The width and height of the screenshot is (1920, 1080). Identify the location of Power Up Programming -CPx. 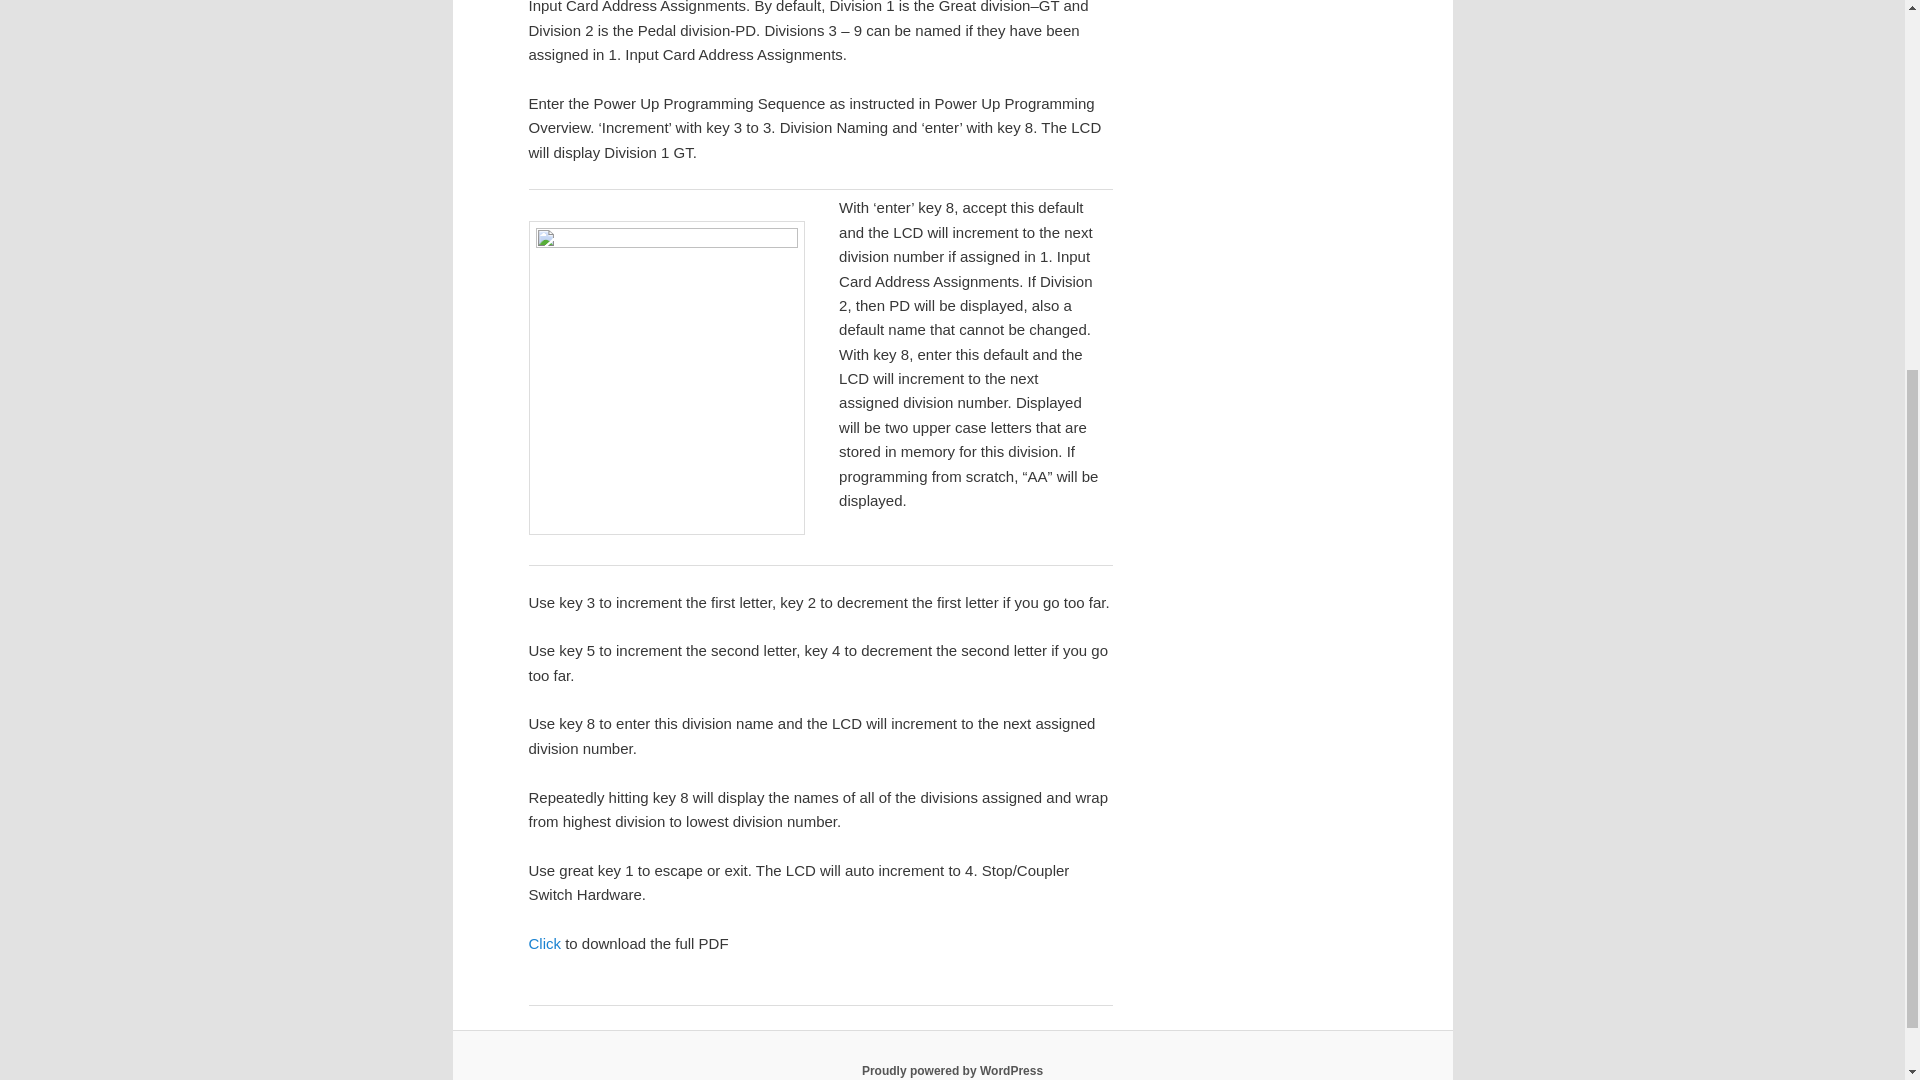
(544, 943).